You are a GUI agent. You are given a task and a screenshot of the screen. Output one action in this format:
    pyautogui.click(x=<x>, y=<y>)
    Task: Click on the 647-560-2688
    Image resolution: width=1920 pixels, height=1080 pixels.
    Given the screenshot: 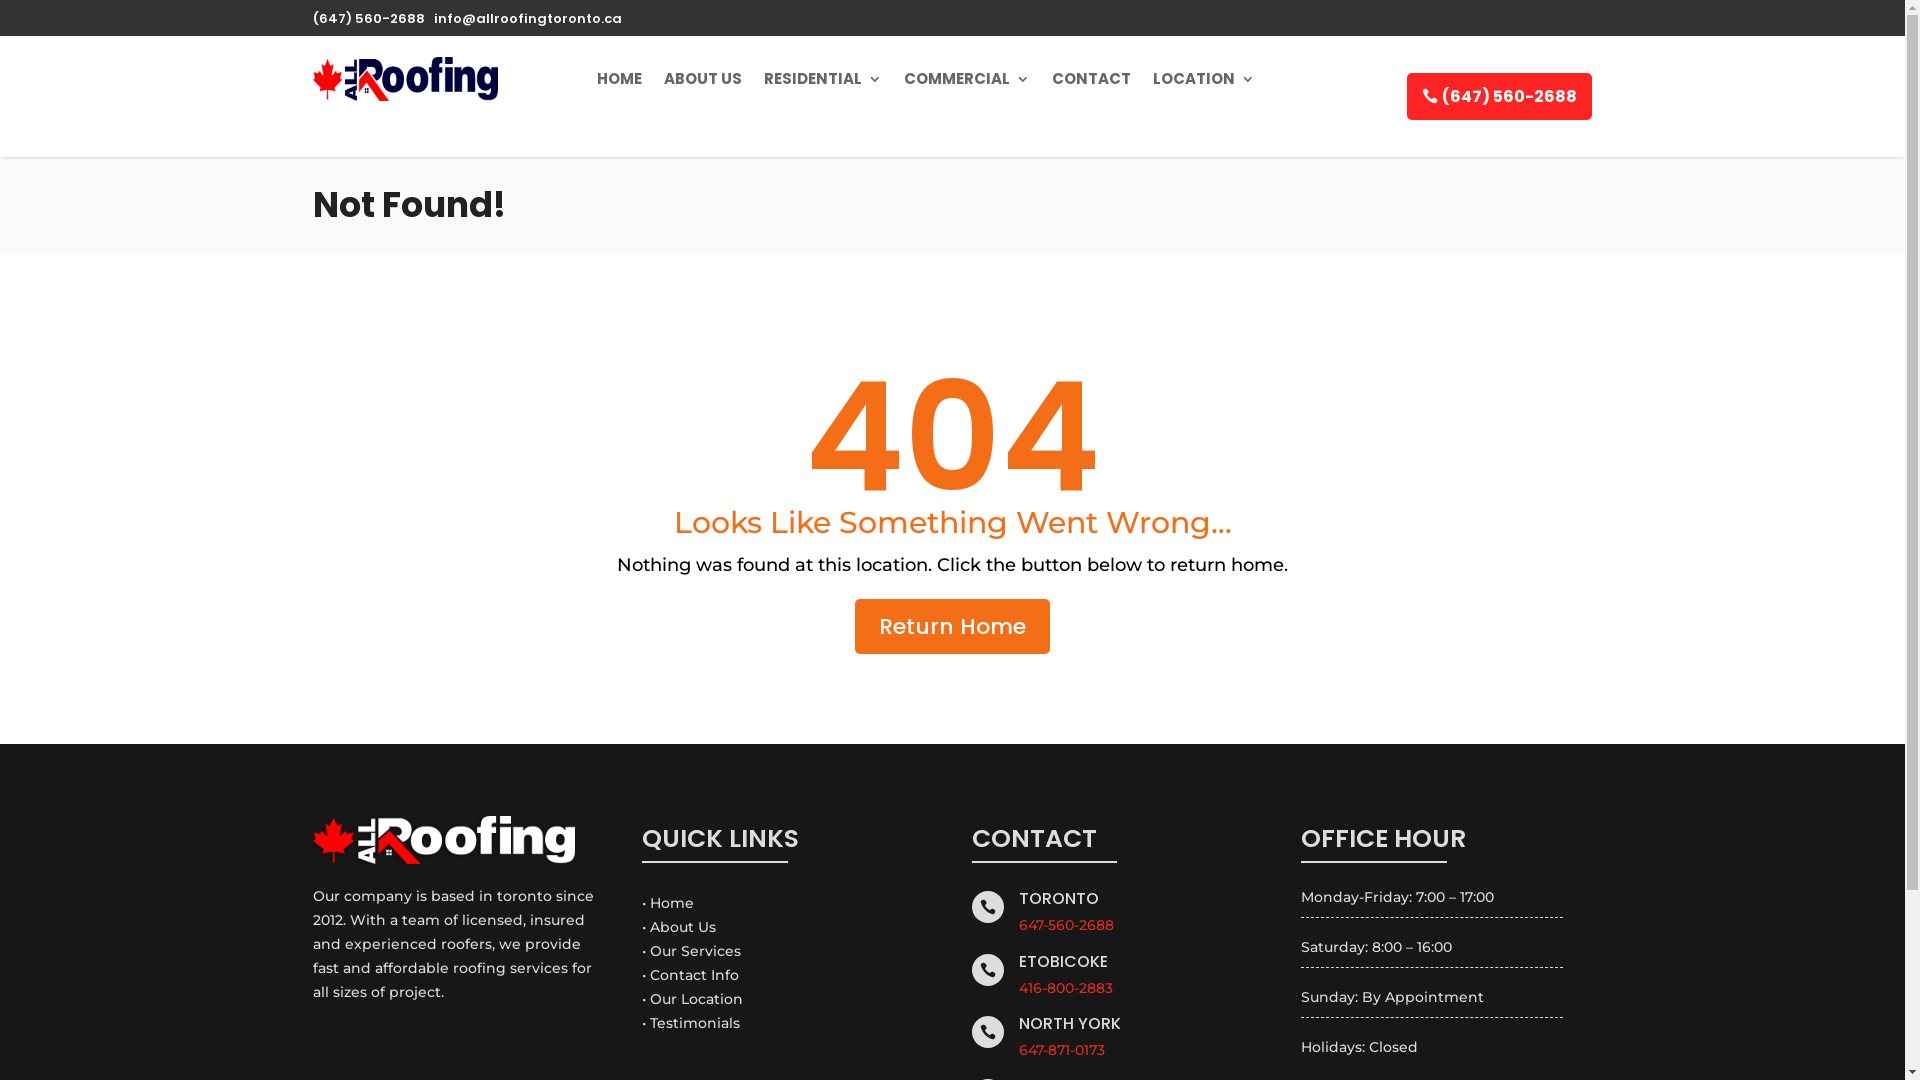 What is the action you would take?
    pyautogui.click(x=1066, y=925)
    